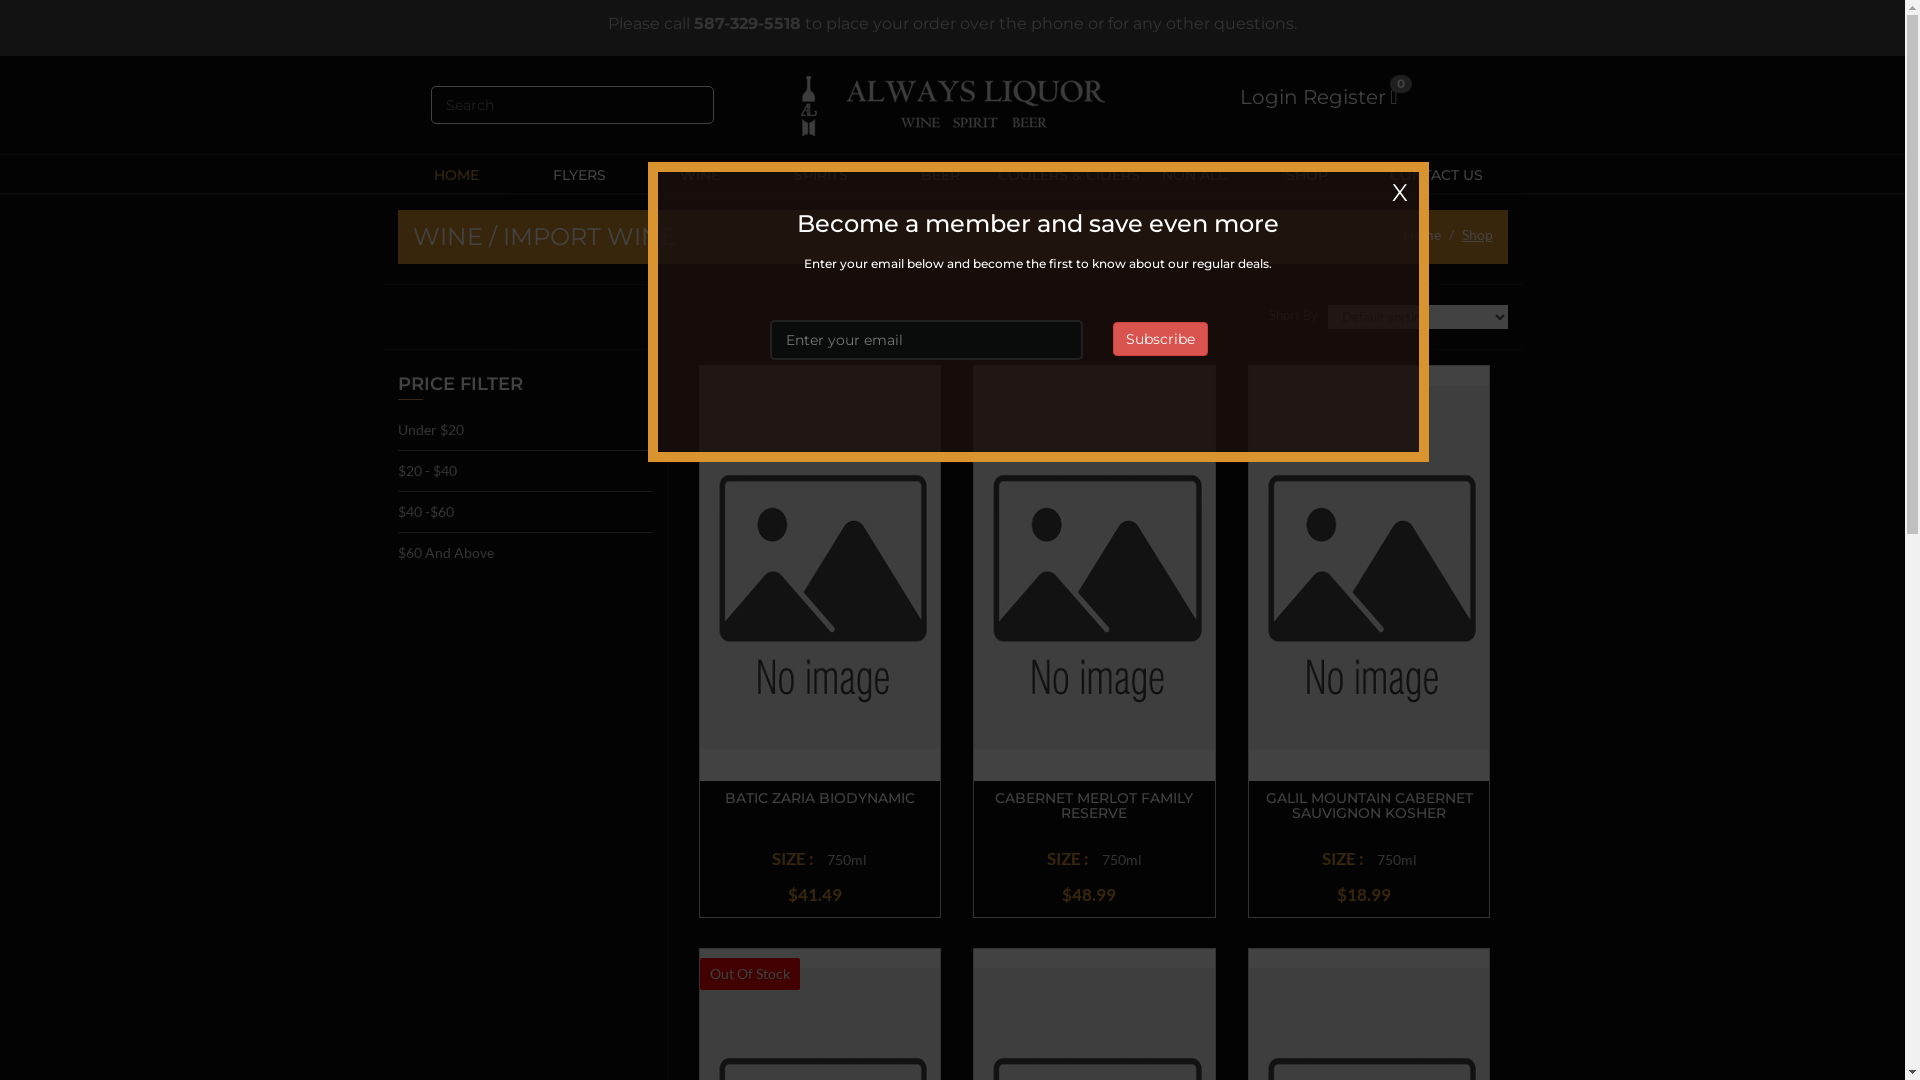 The width and height of the screenshot is (1920, 1080). What do you see at coordinates (447, 236) in the screenshot?
I see `WINE` at bounding box center [447, 236].